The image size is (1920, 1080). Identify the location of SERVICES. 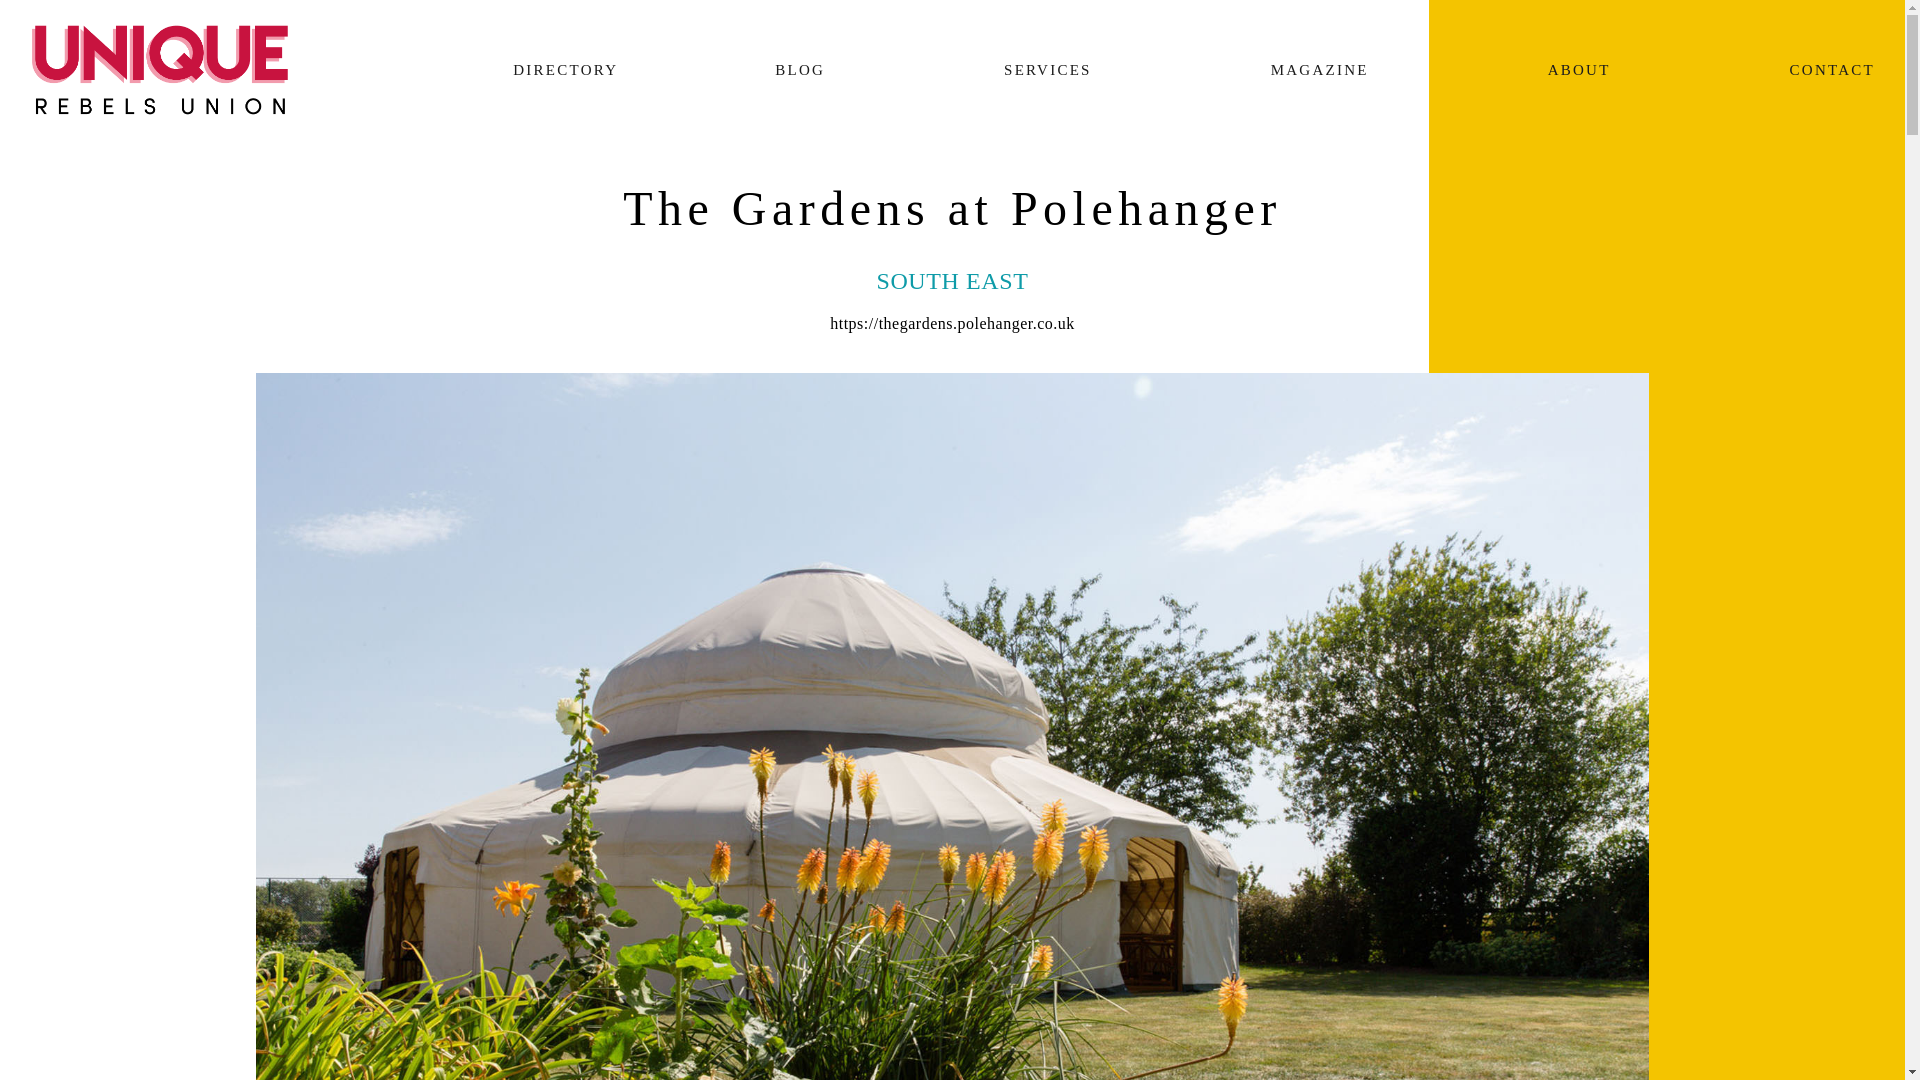
(1047, 70).